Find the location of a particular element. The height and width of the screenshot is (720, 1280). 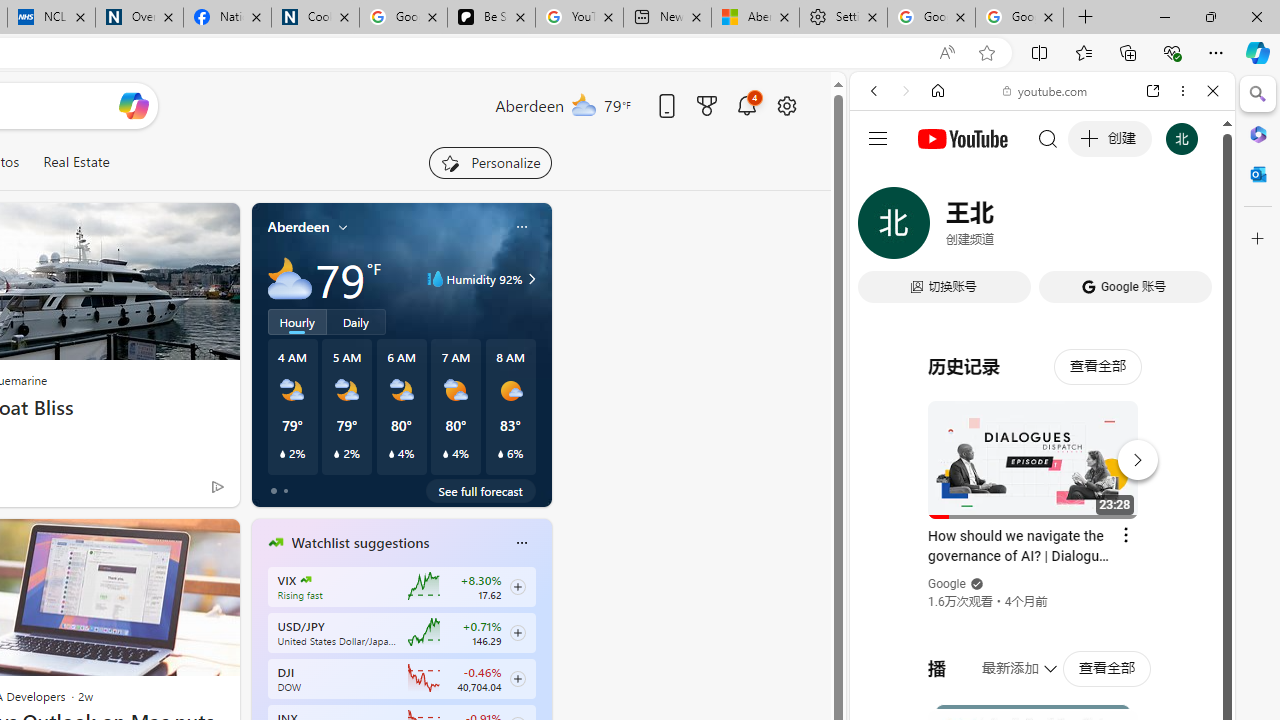

Open settings is located at coordinates (786, 105).